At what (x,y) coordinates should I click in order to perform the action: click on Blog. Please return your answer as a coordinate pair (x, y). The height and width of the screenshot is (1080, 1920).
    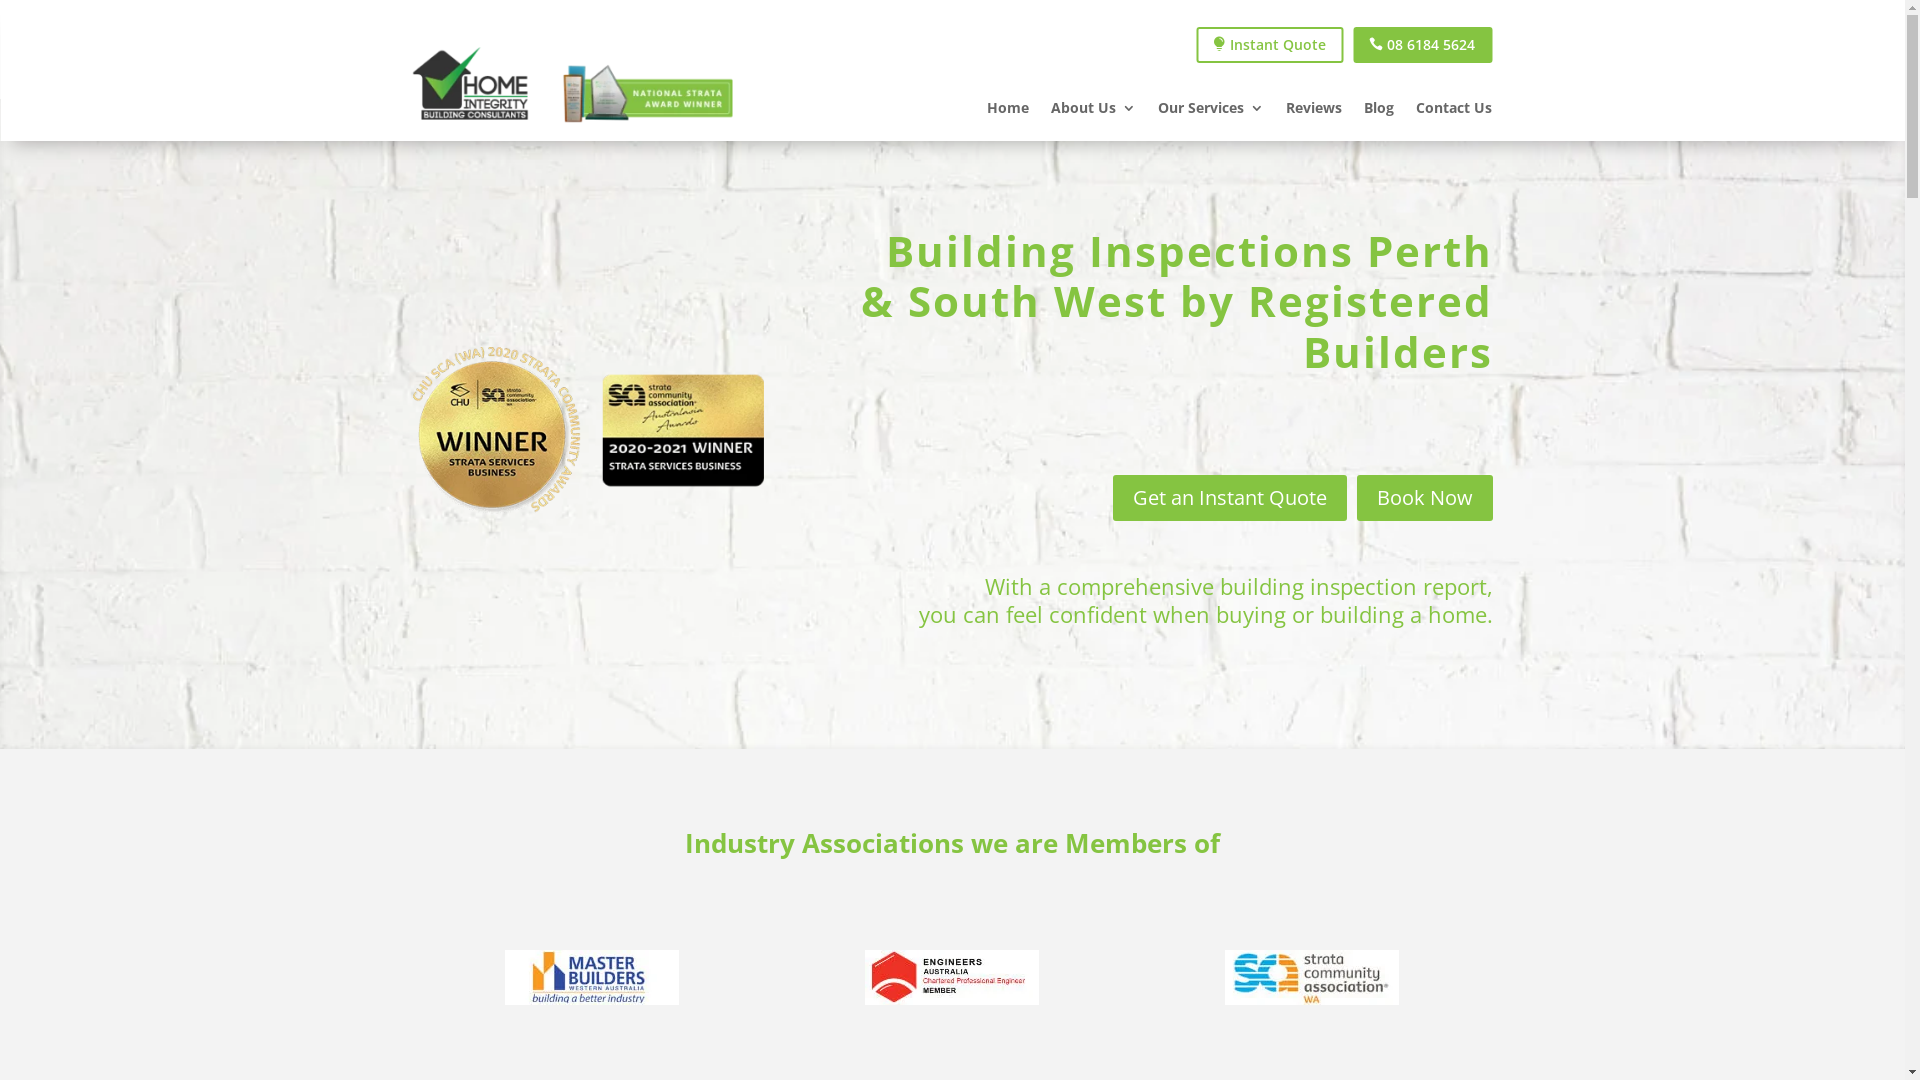
    Looking at the image, I should click on (1379, 112).